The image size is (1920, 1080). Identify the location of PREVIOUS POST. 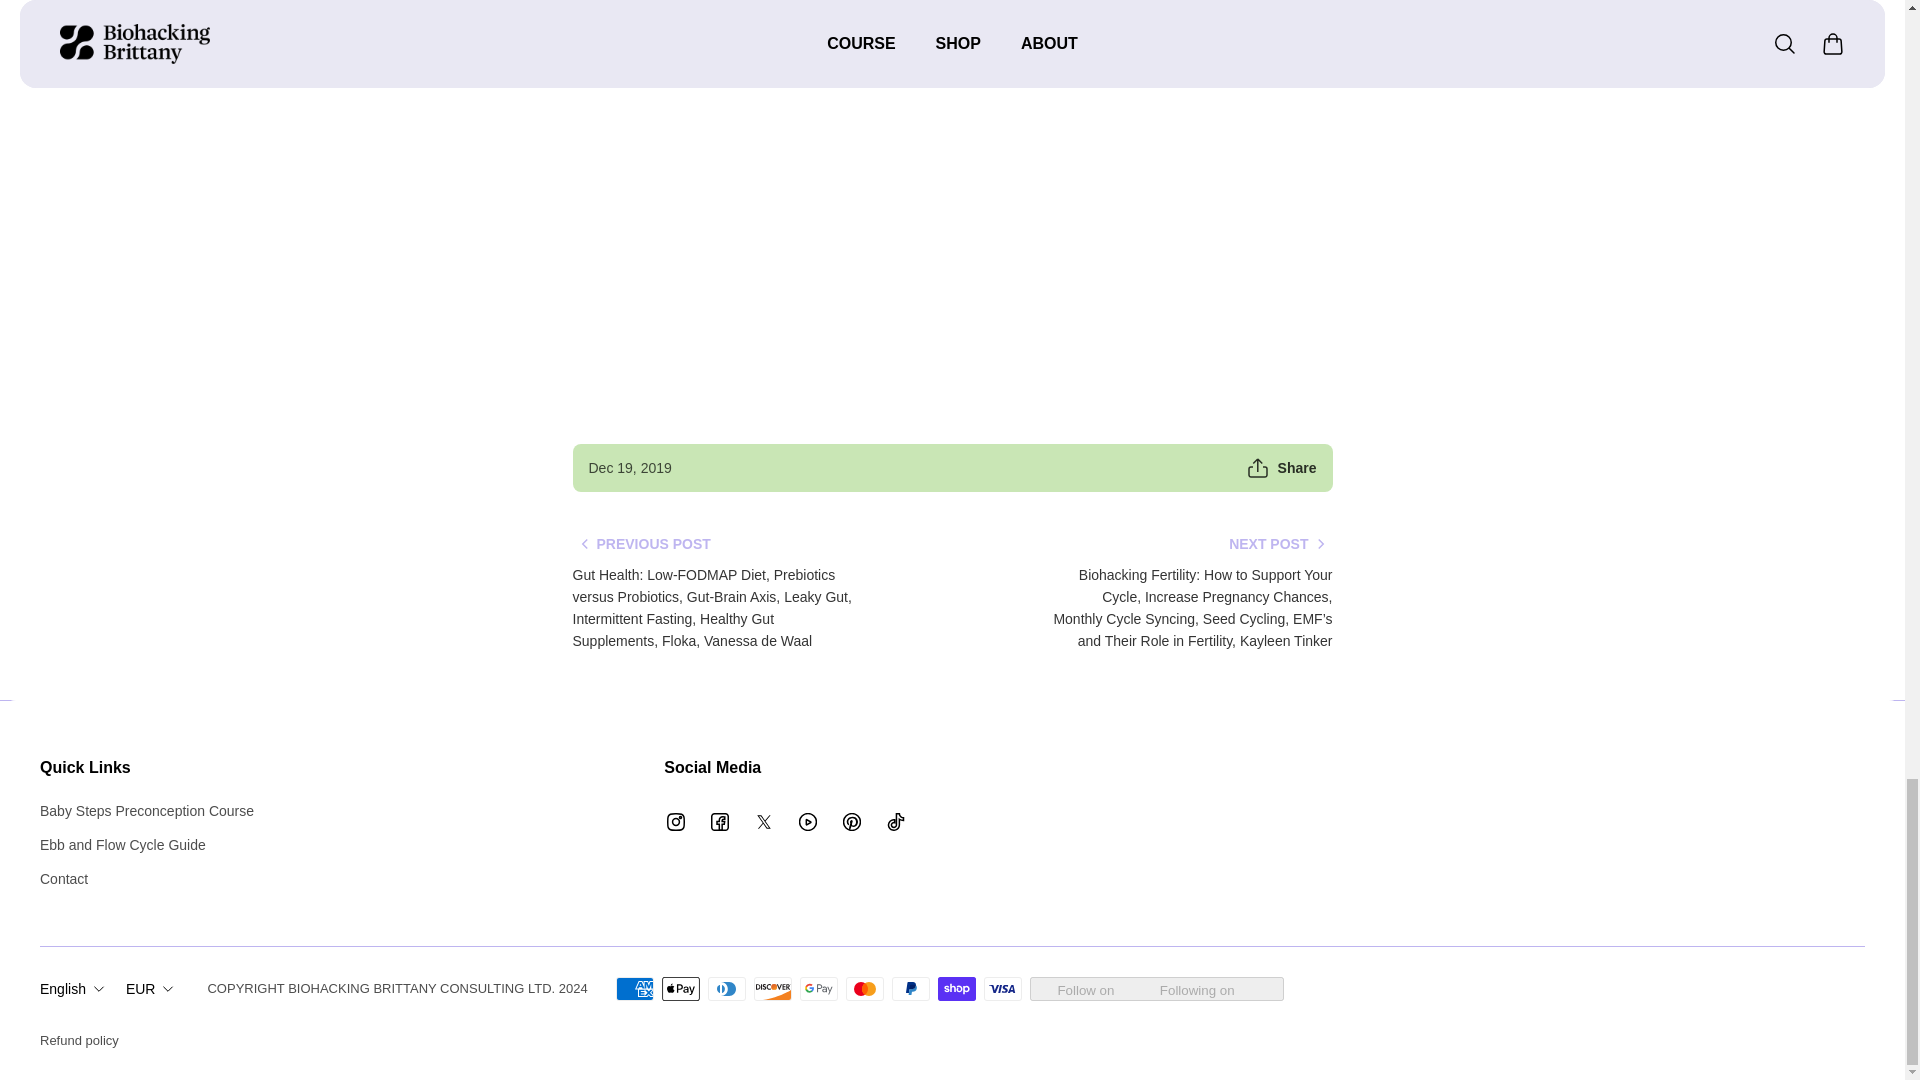
(641, 544).